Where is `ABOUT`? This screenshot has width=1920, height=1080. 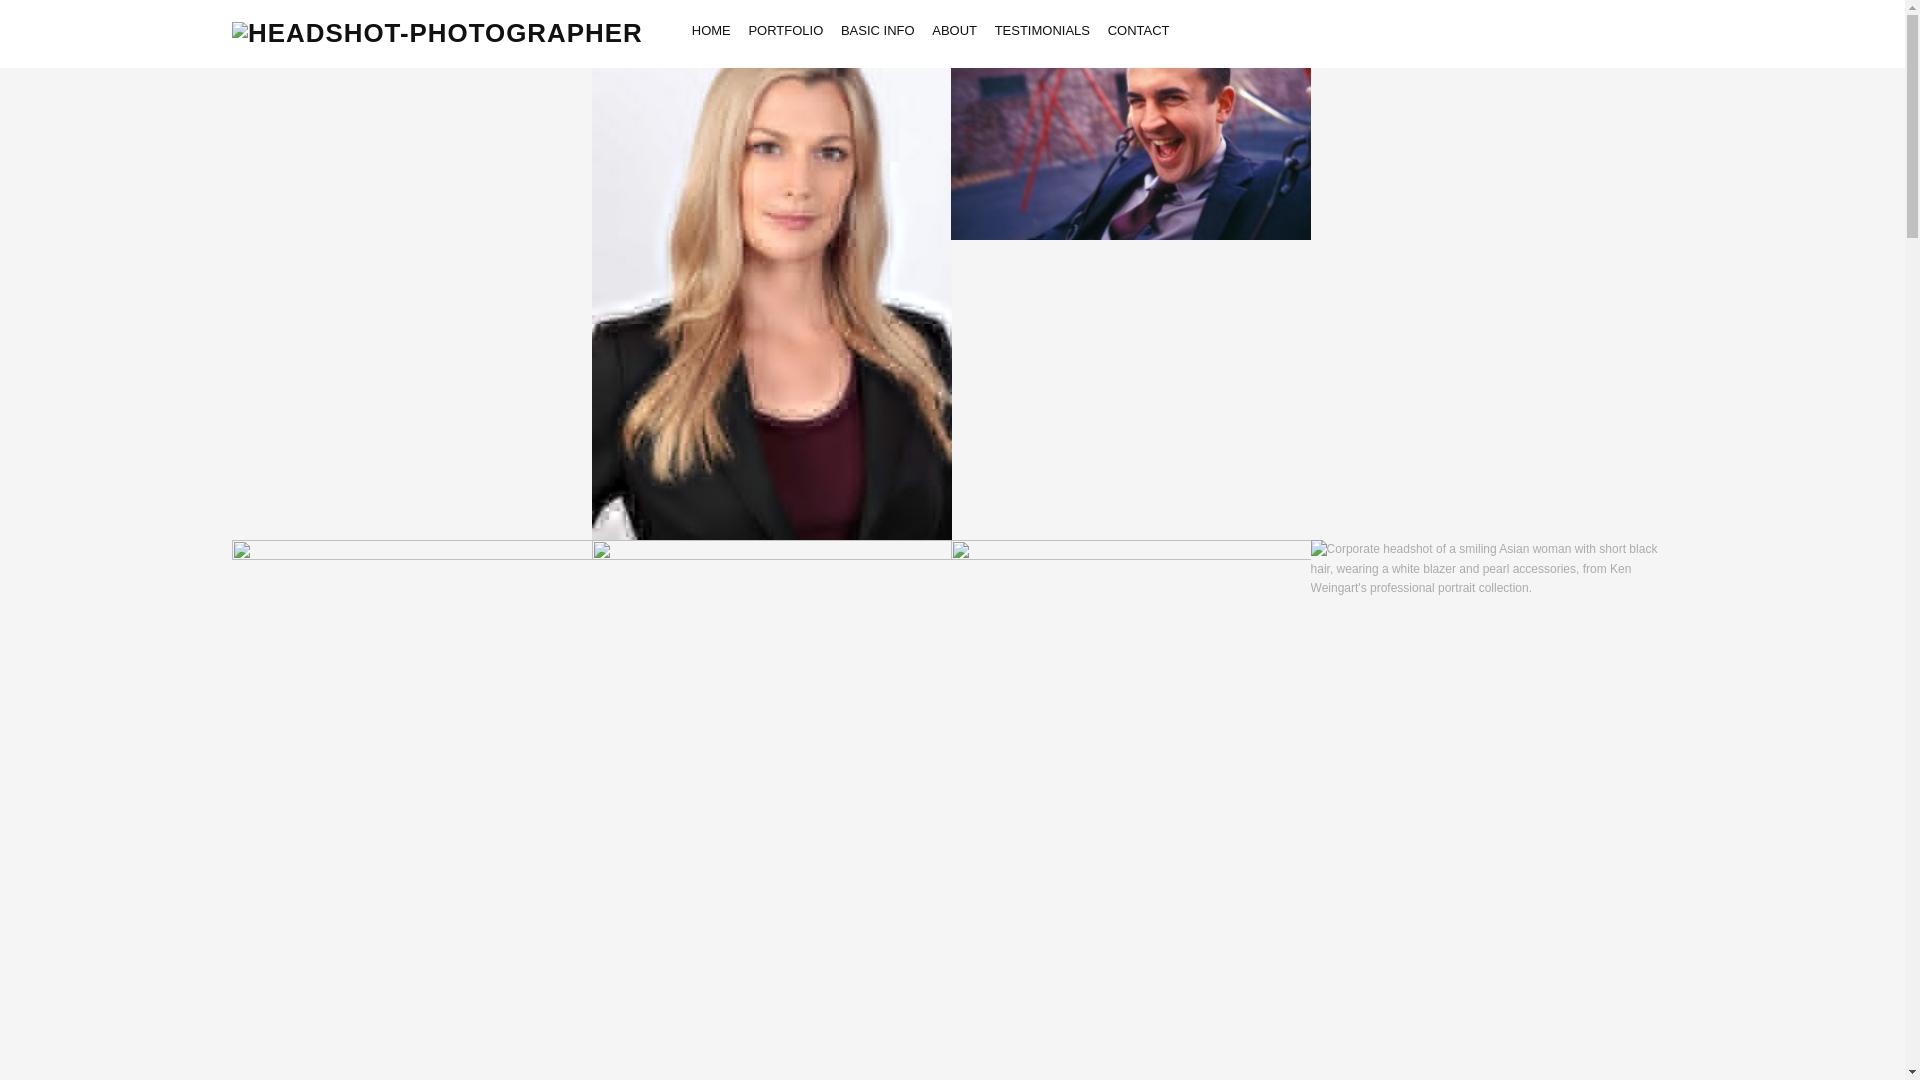 ABOUT is located at coordinates (954, 31).